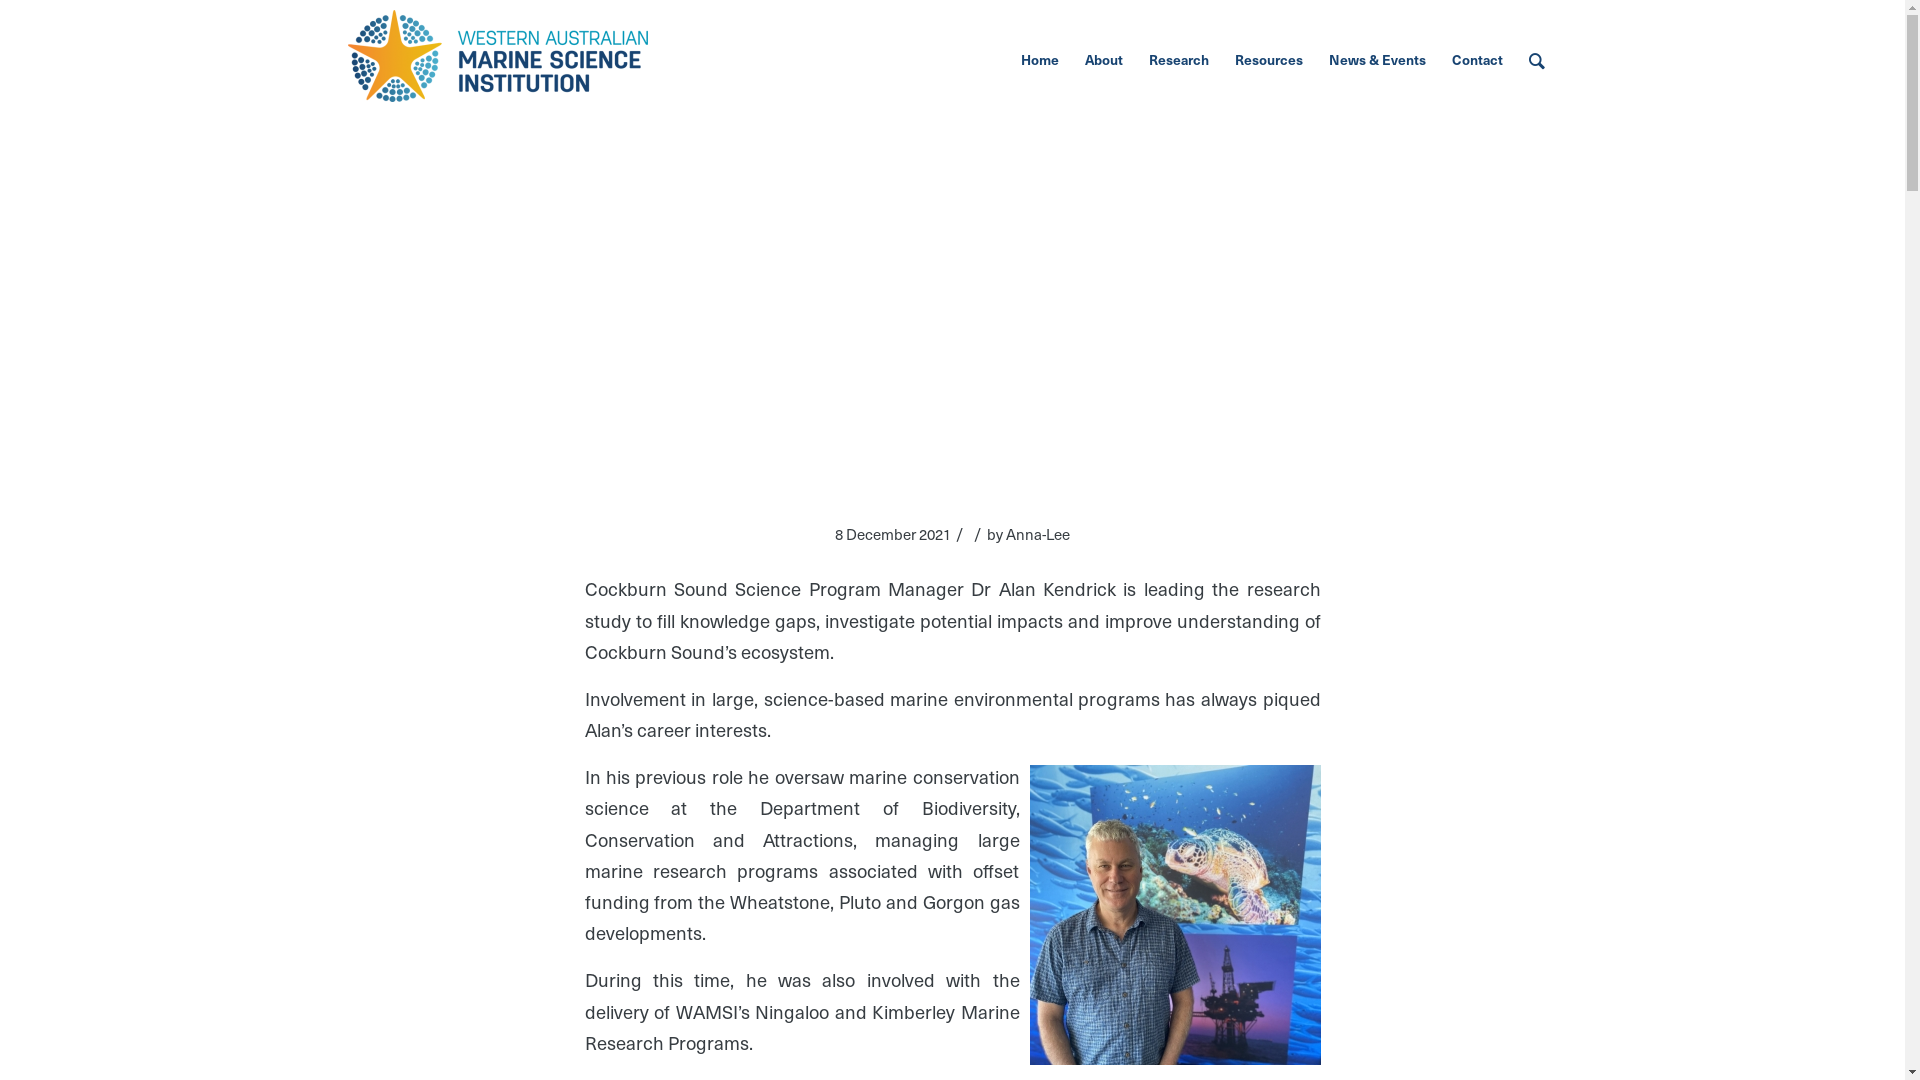  Describe the element at coordinates (1378, 60) in the screenshot. I see `News & Events` at that location.